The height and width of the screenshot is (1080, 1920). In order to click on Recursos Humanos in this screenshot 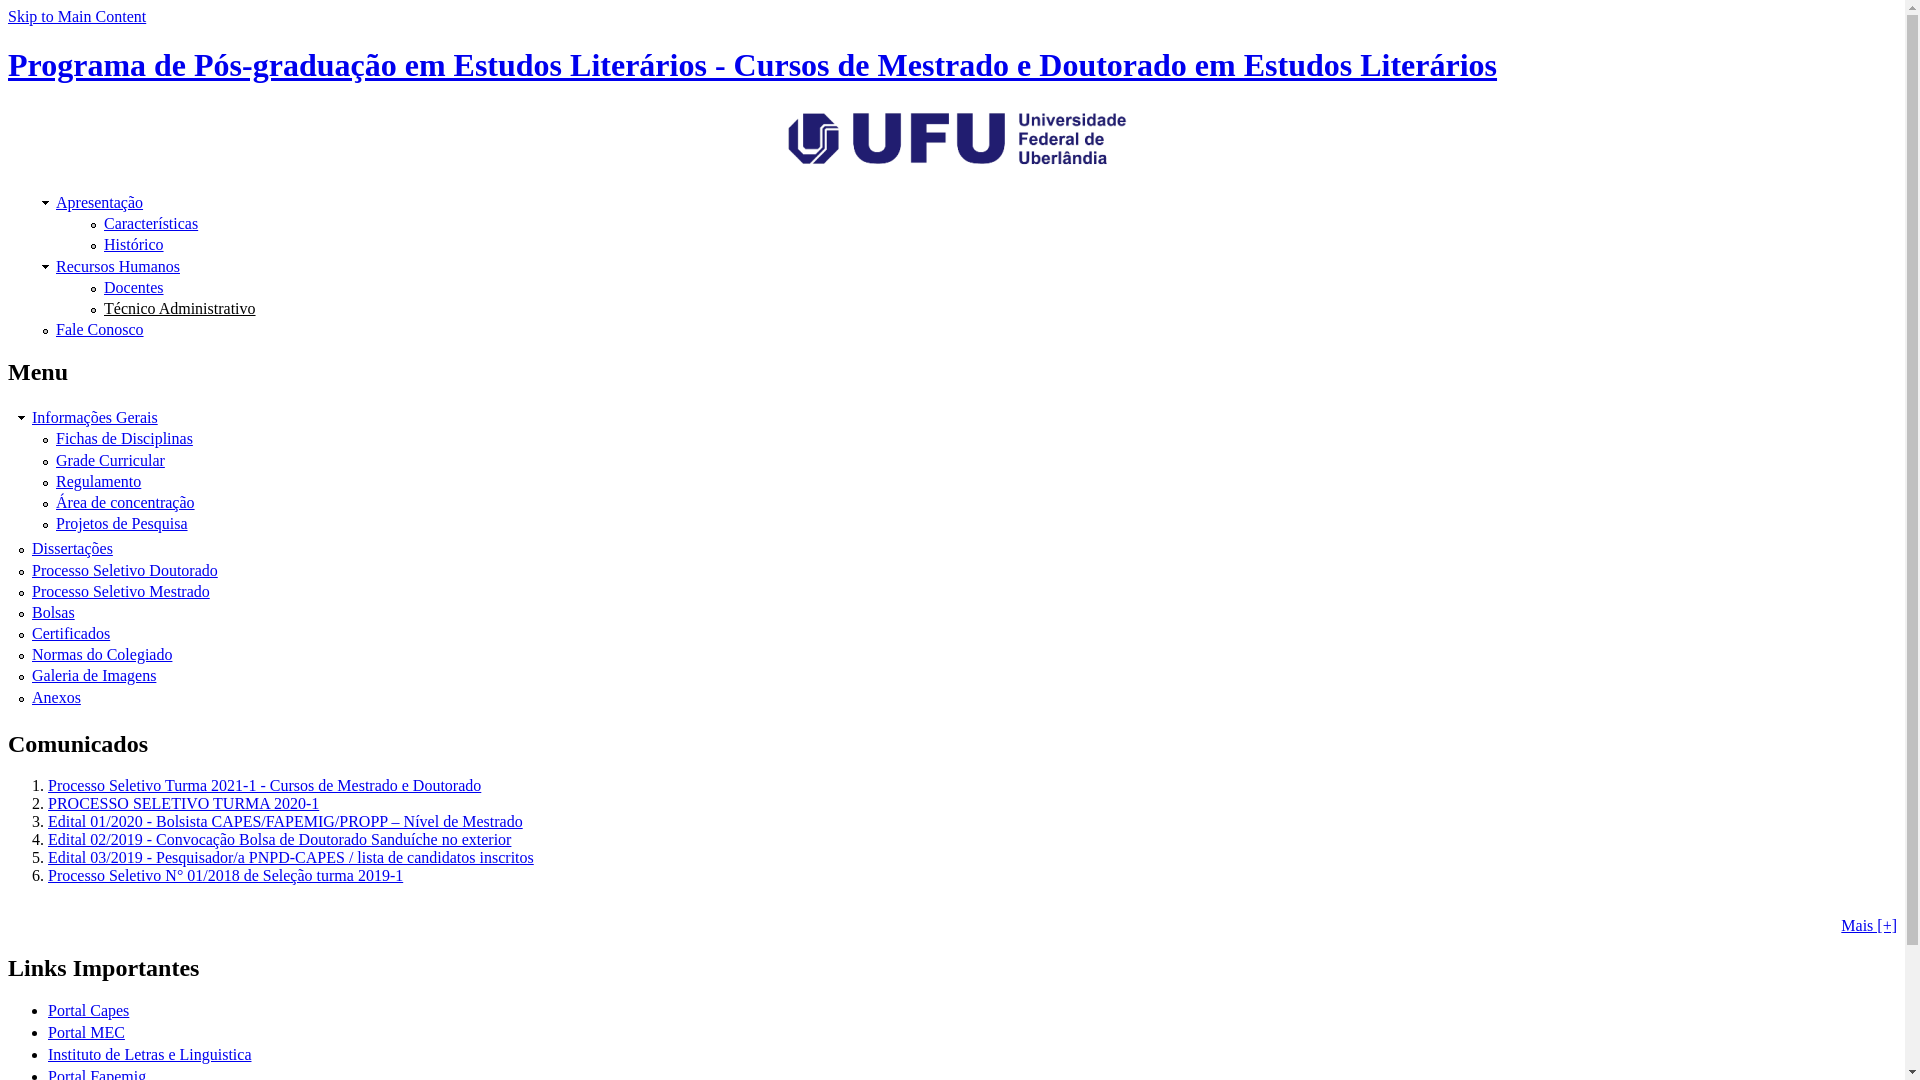, I will do `click(118, 266)`.